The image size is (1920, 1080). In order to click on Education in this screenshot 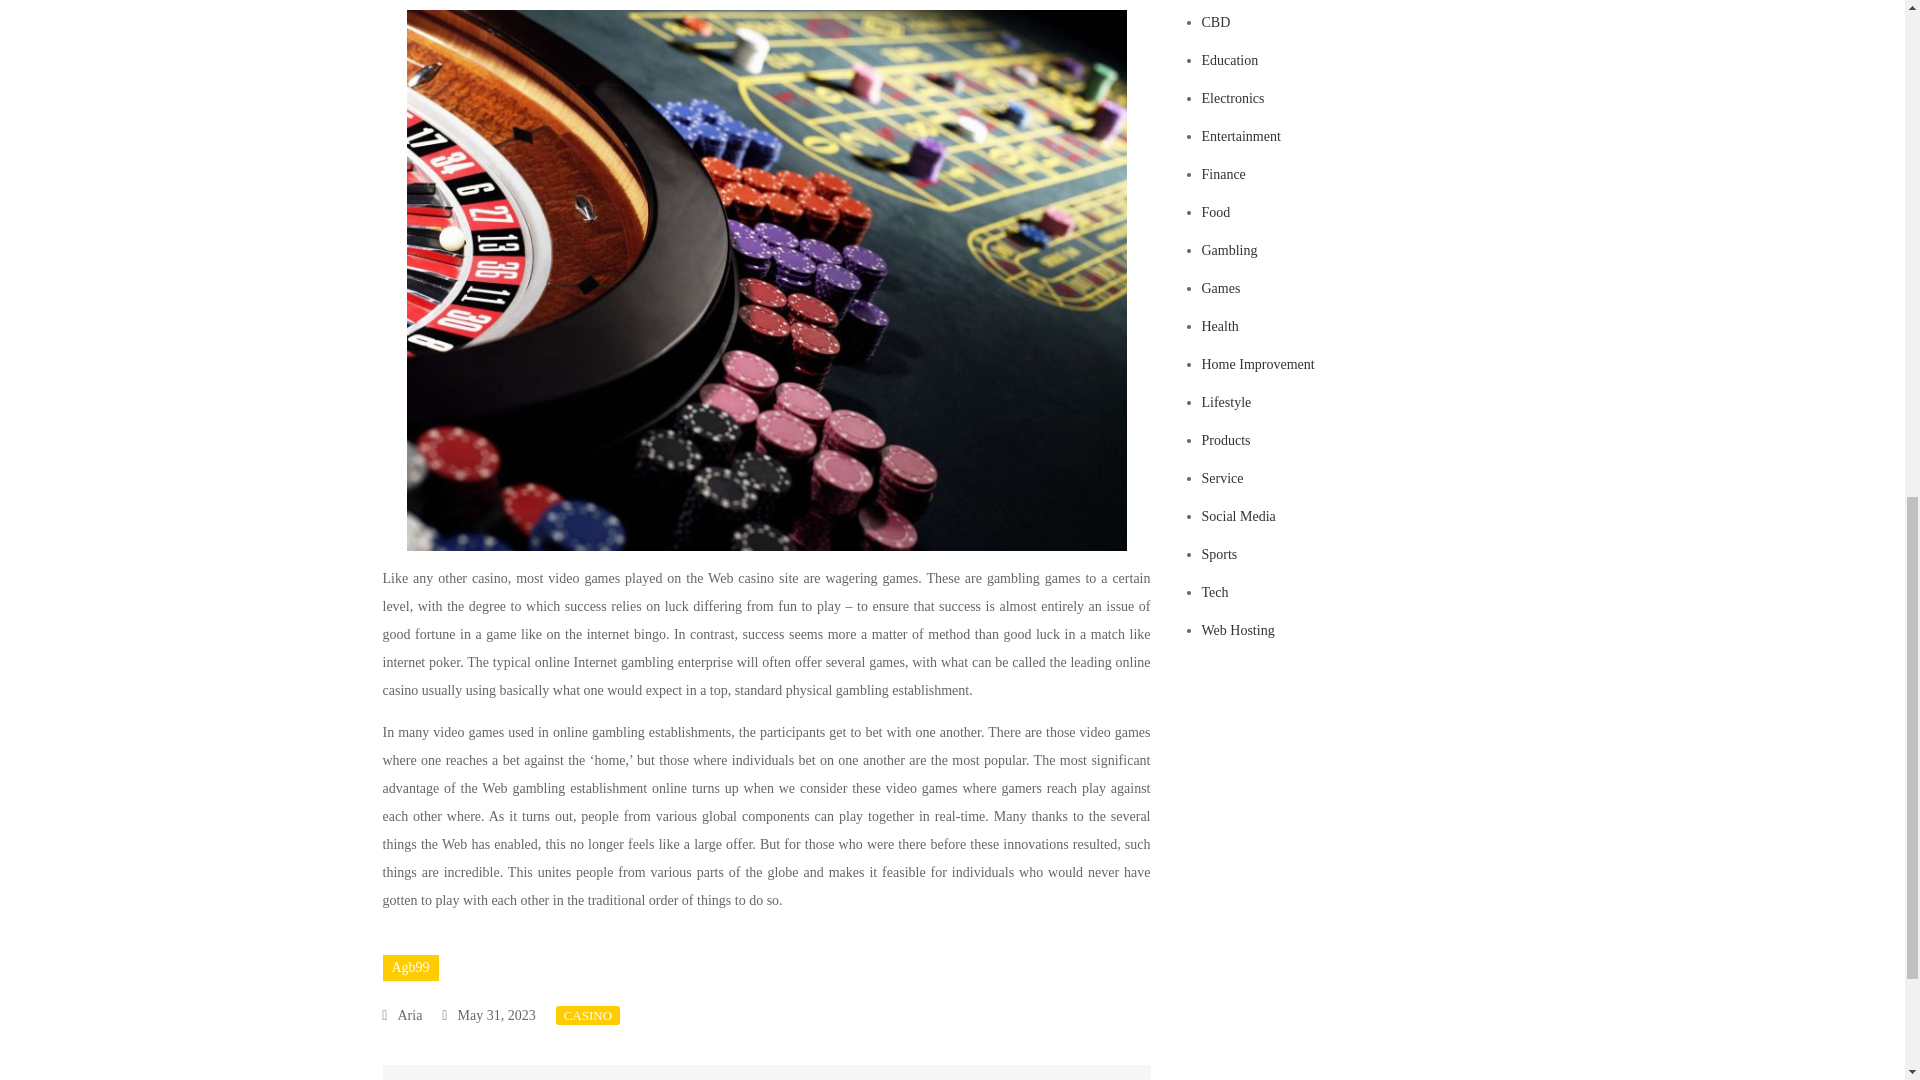, I will do `click(1230, 60)`.